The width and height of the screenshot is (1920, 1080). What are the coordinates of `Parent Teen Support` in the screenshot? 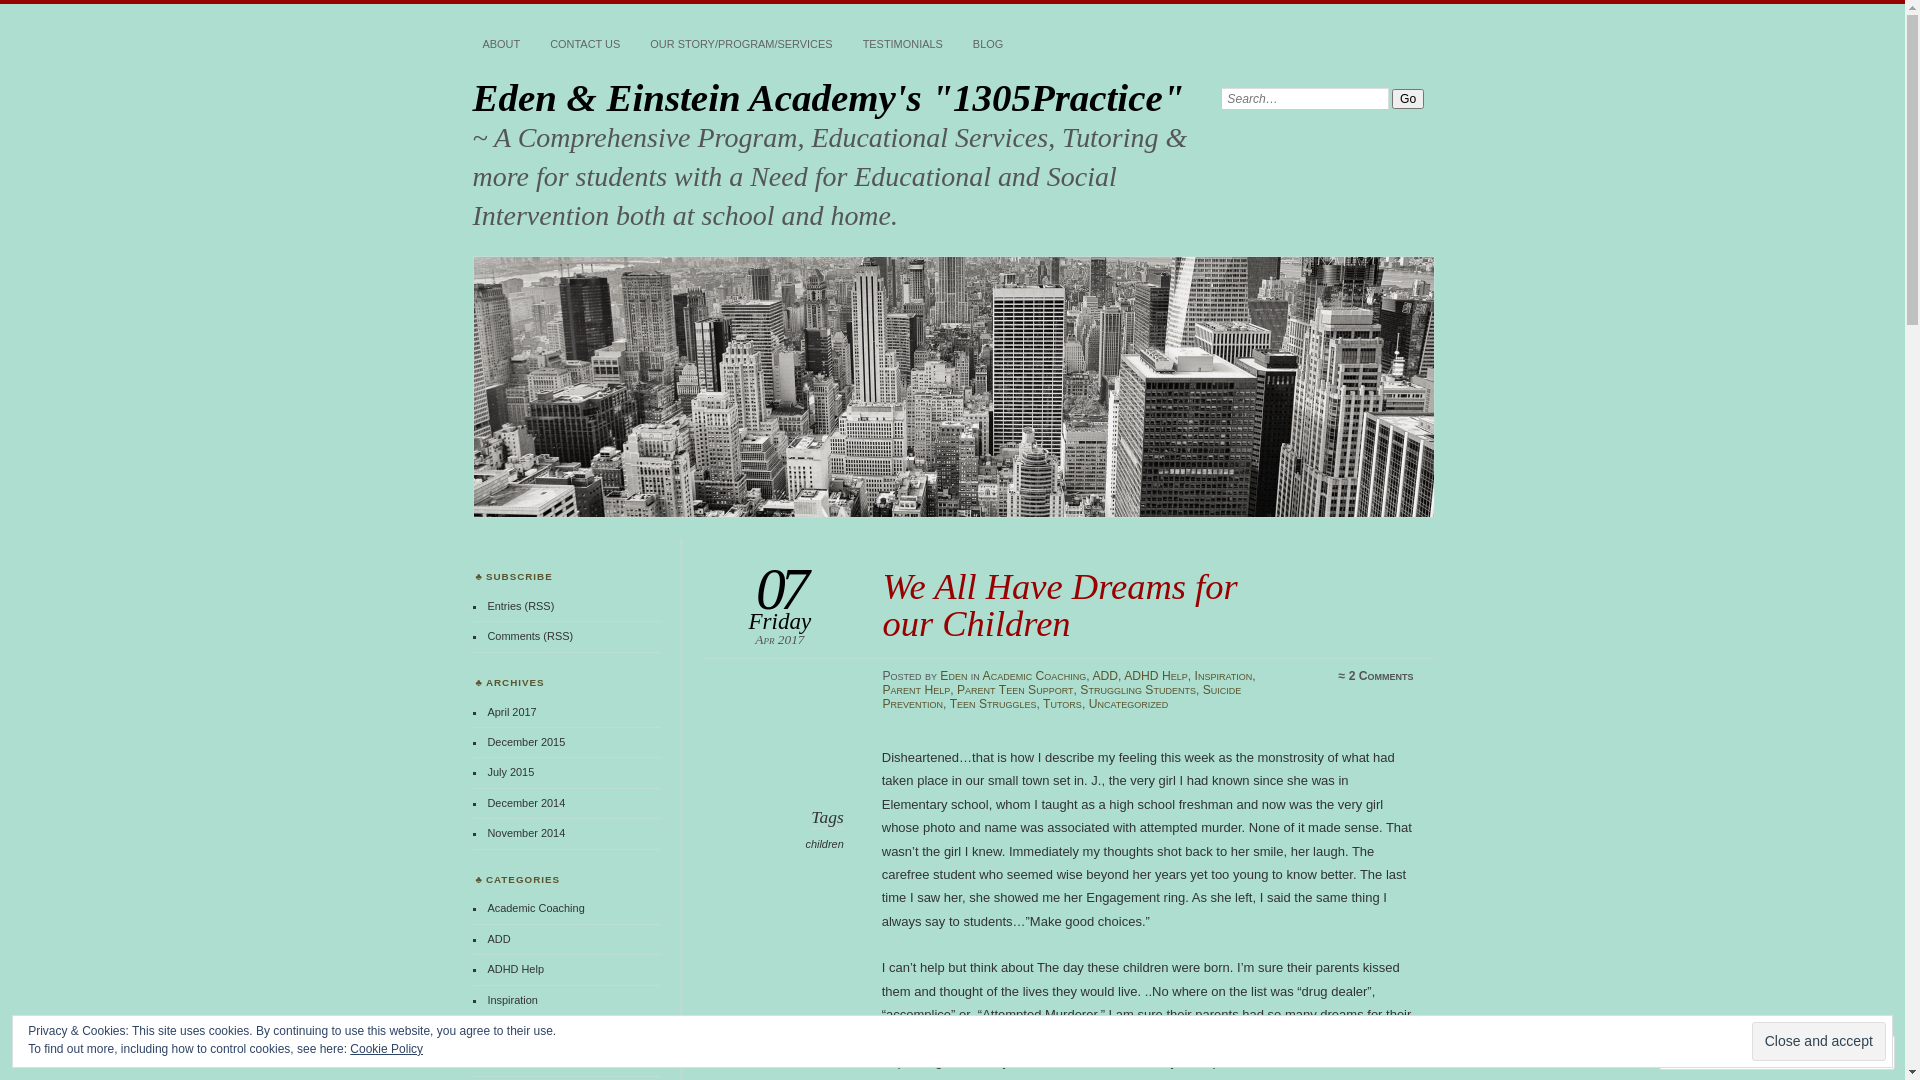 It's located at (537, 1060).